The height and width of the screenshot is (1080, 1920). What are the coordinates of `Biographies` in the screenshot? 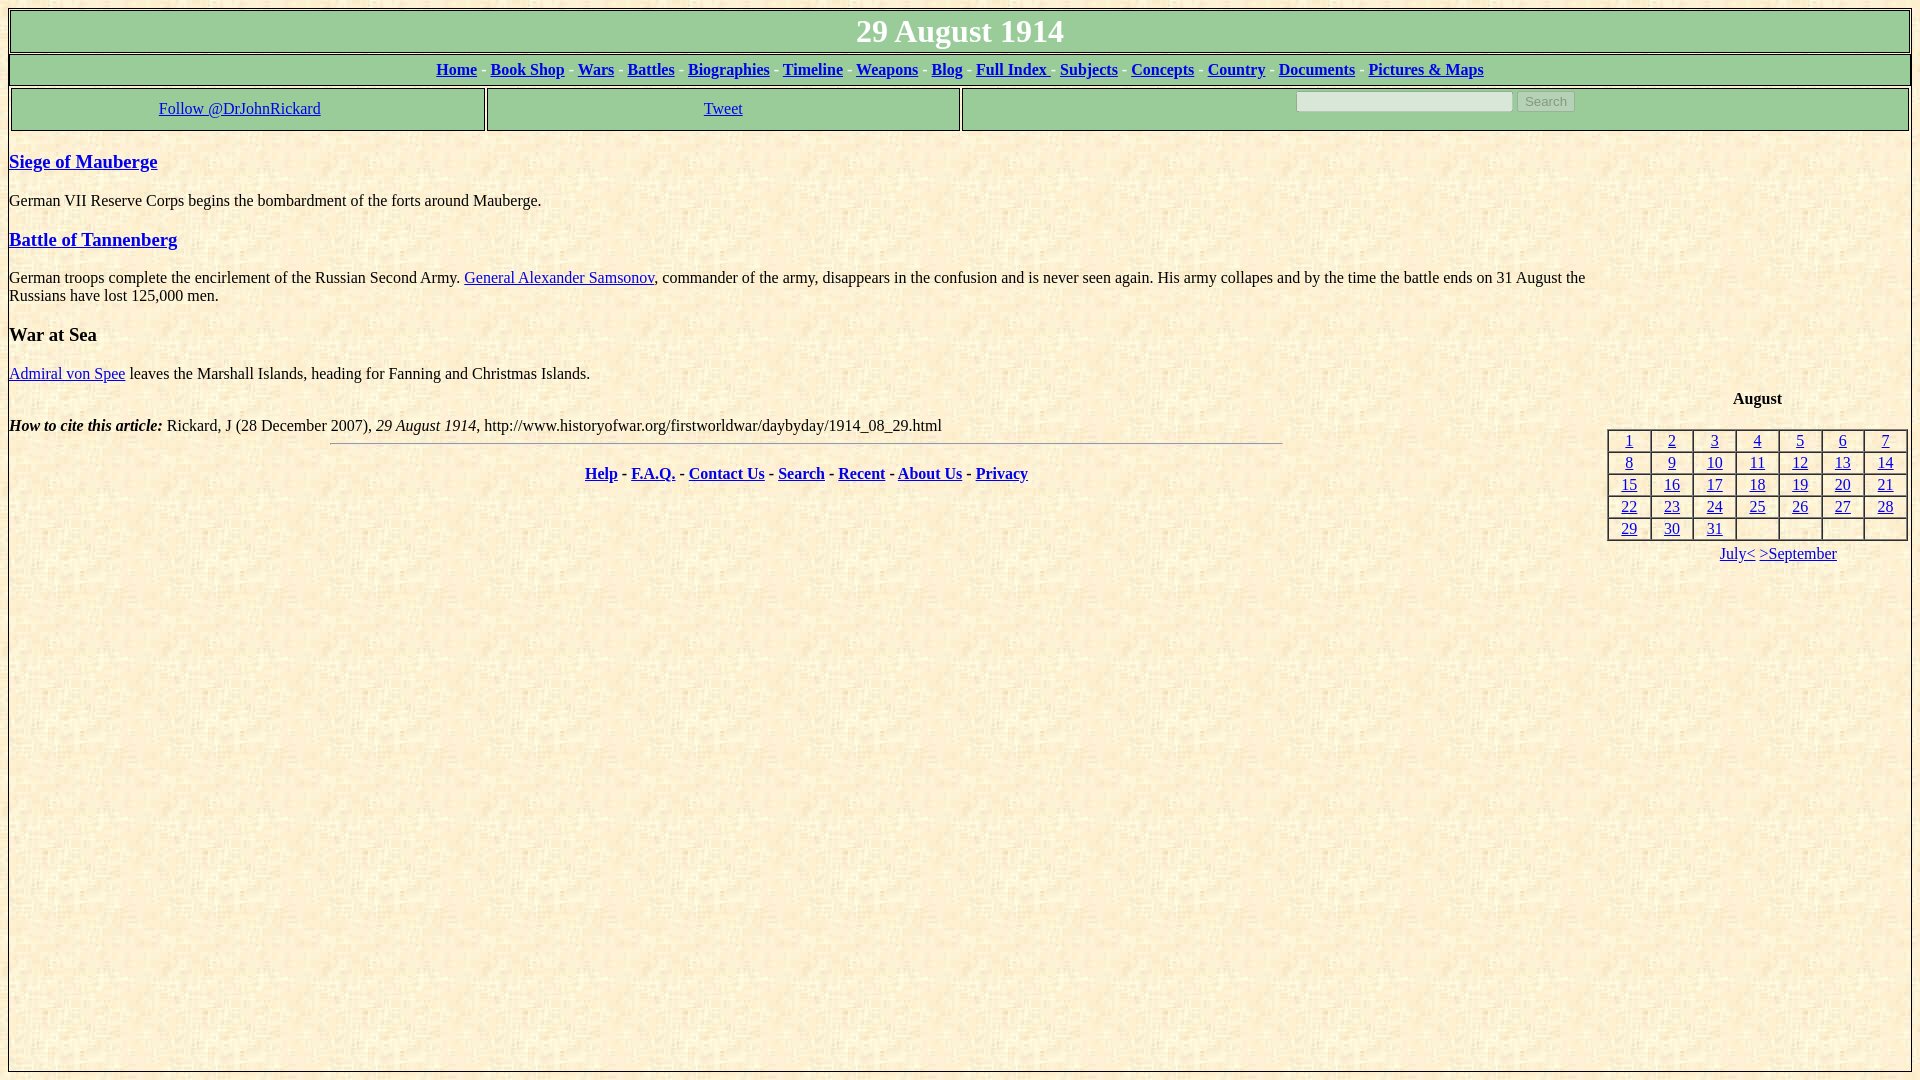 It's located at (728, 68).